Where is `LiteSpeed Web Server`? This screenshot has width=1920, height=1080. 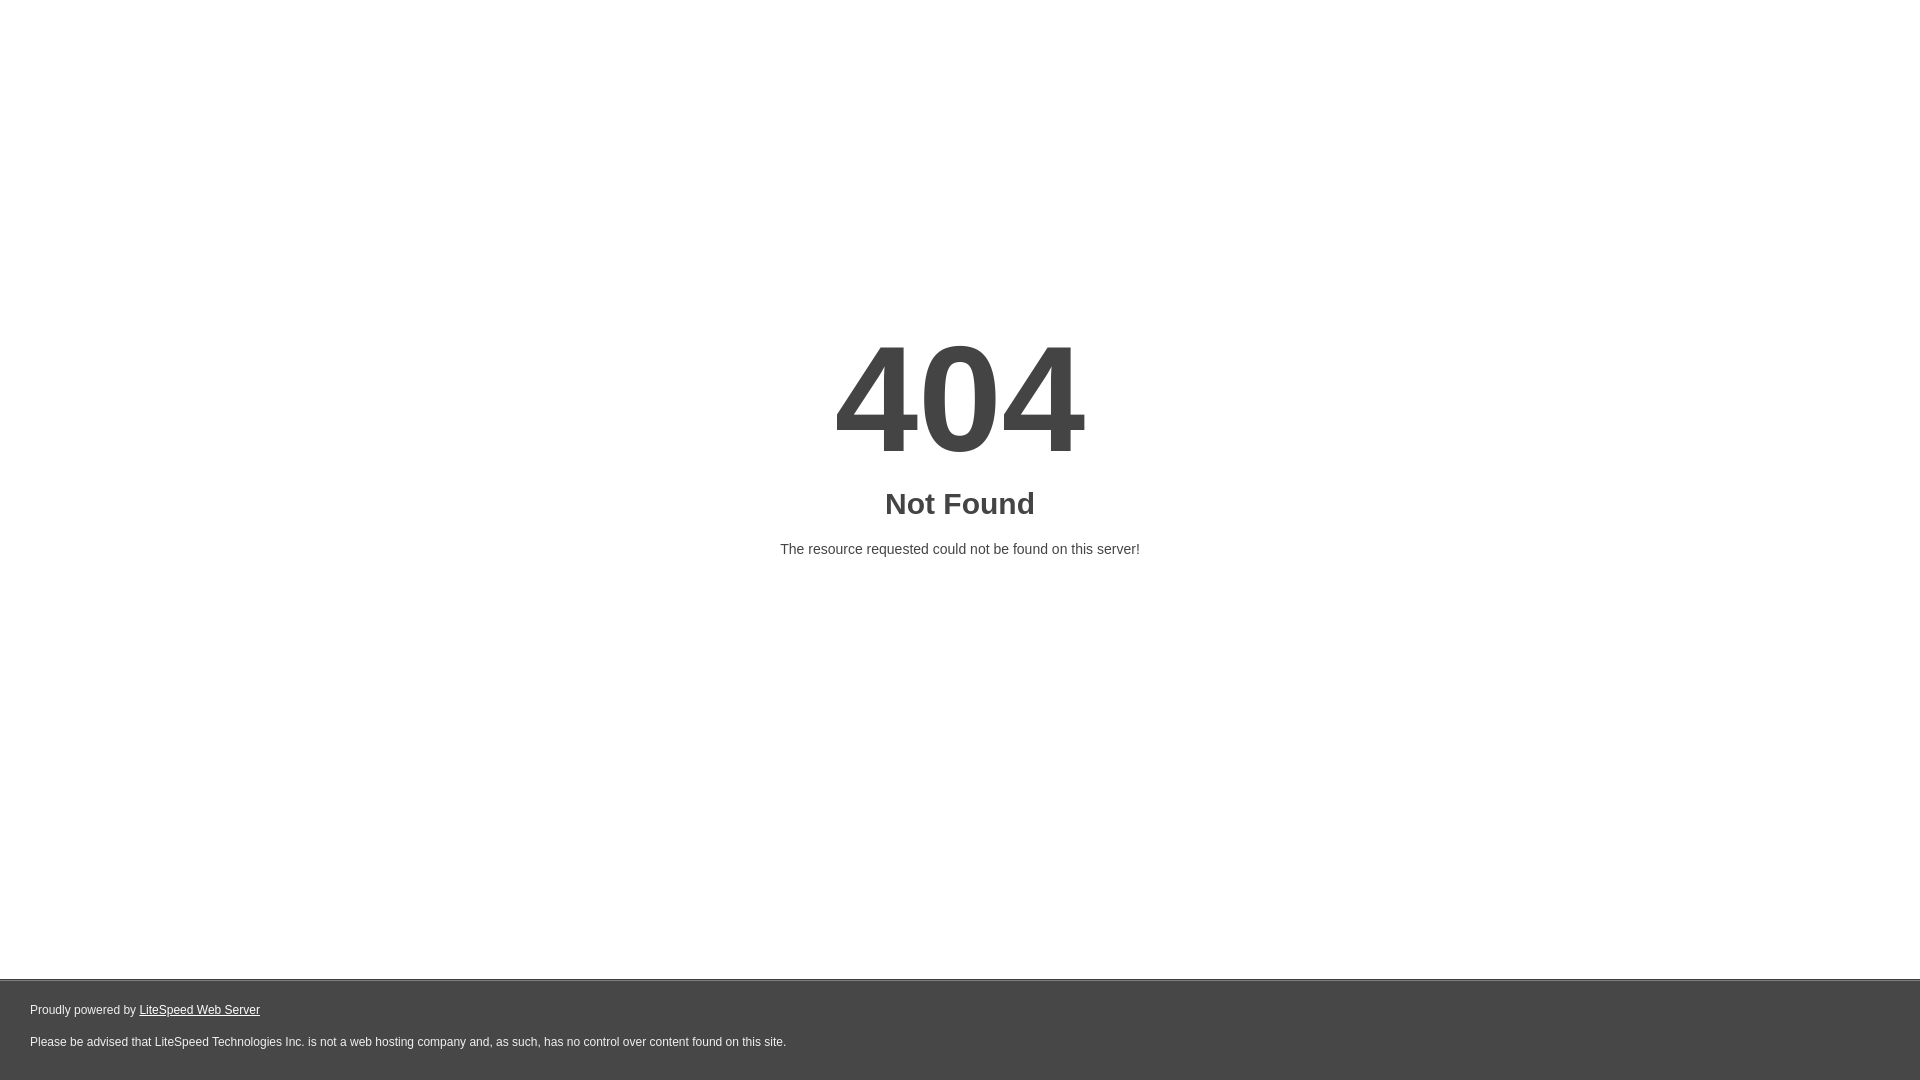
LiteSpeed Web Server is located at coordinates (200, 1010).